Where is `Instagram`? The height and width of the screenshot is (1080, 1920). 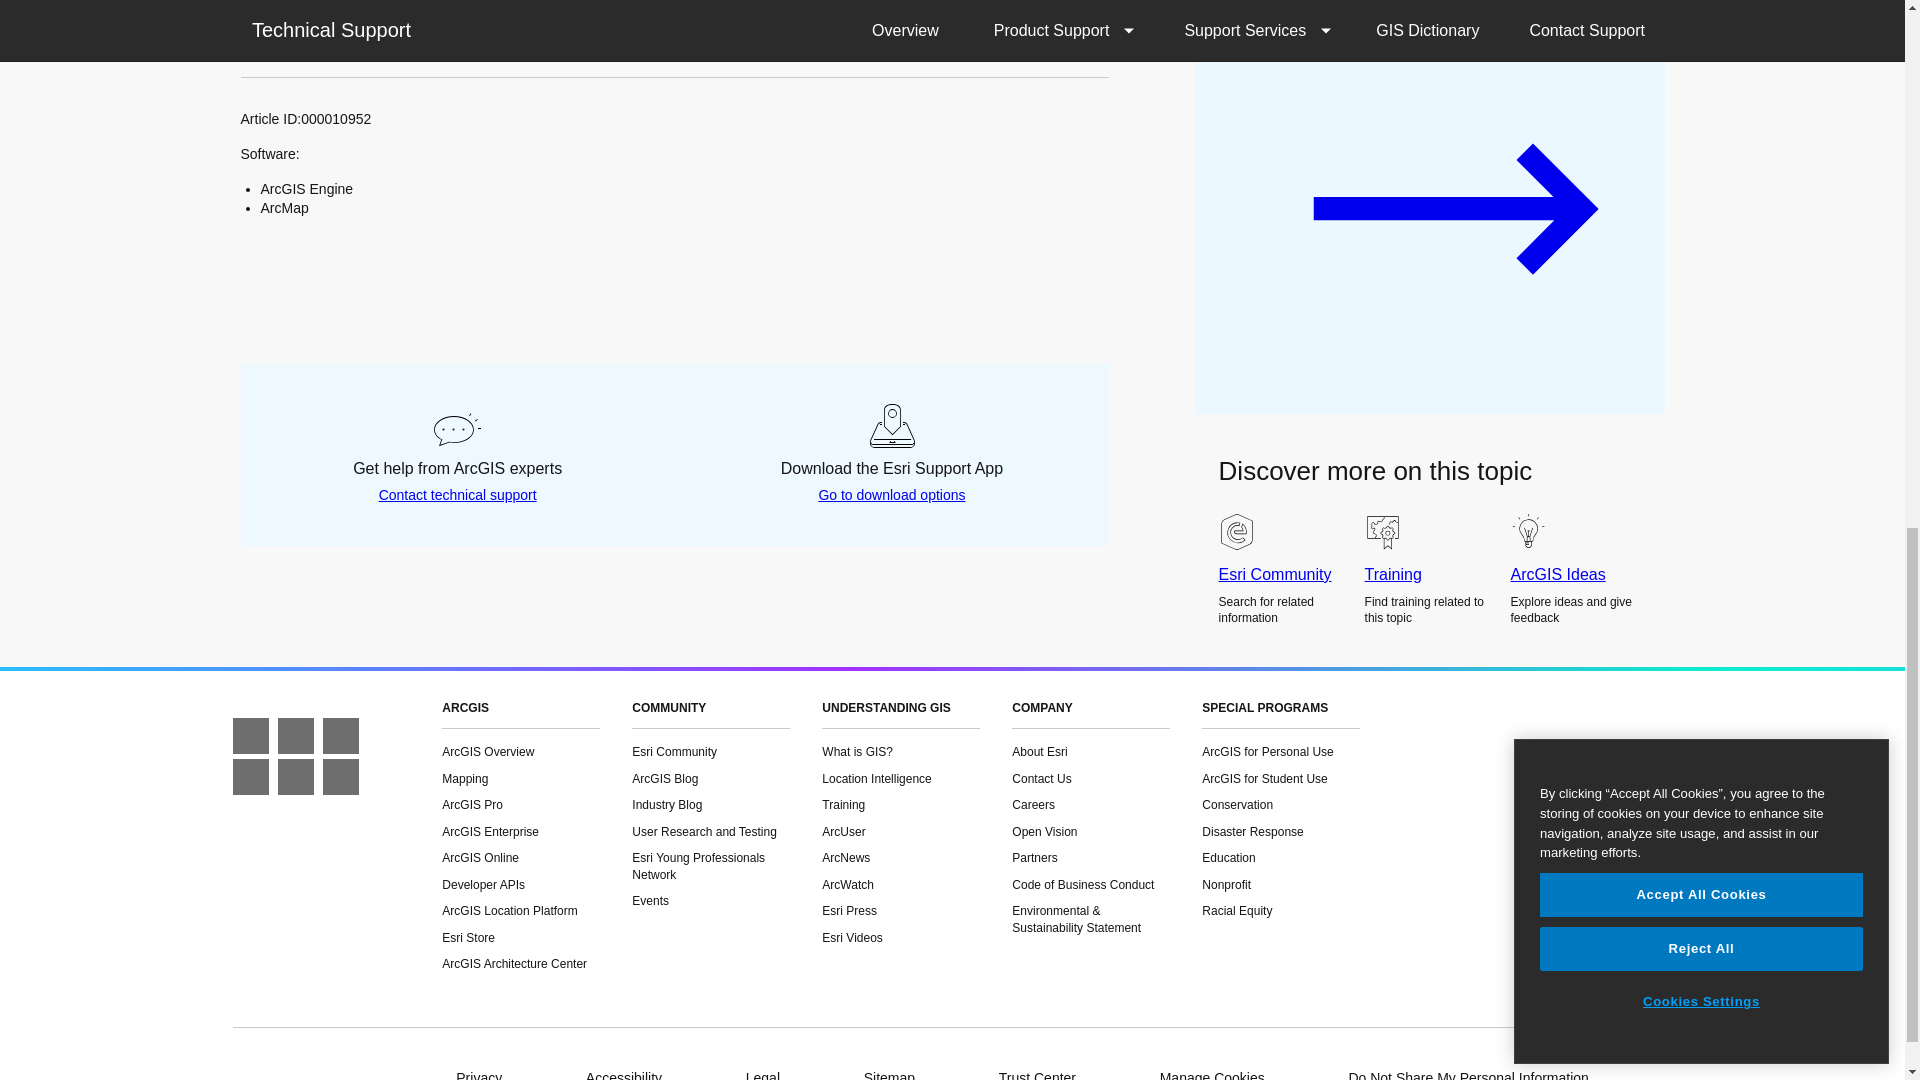 Instagram is located at coordinates (296, 776).